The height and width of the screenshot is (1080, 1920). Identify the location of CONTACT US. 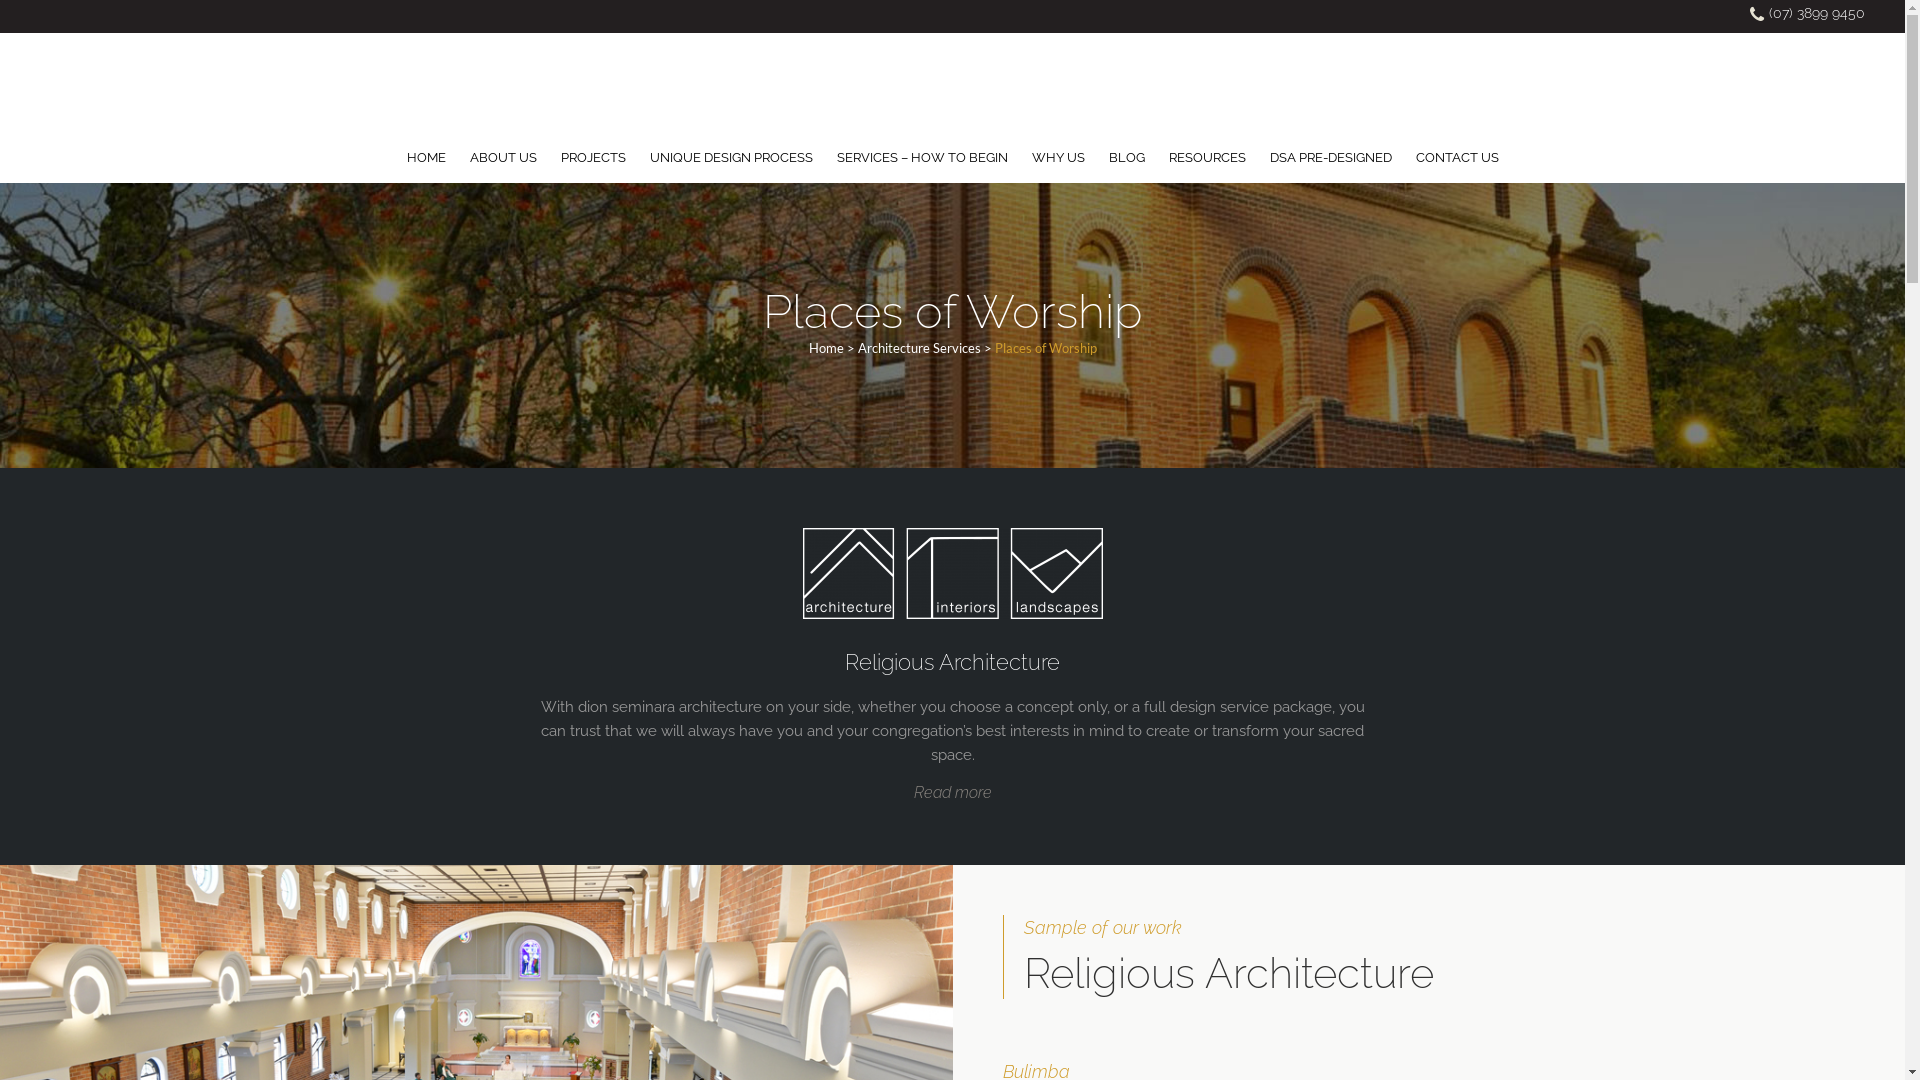
(1458, 158).